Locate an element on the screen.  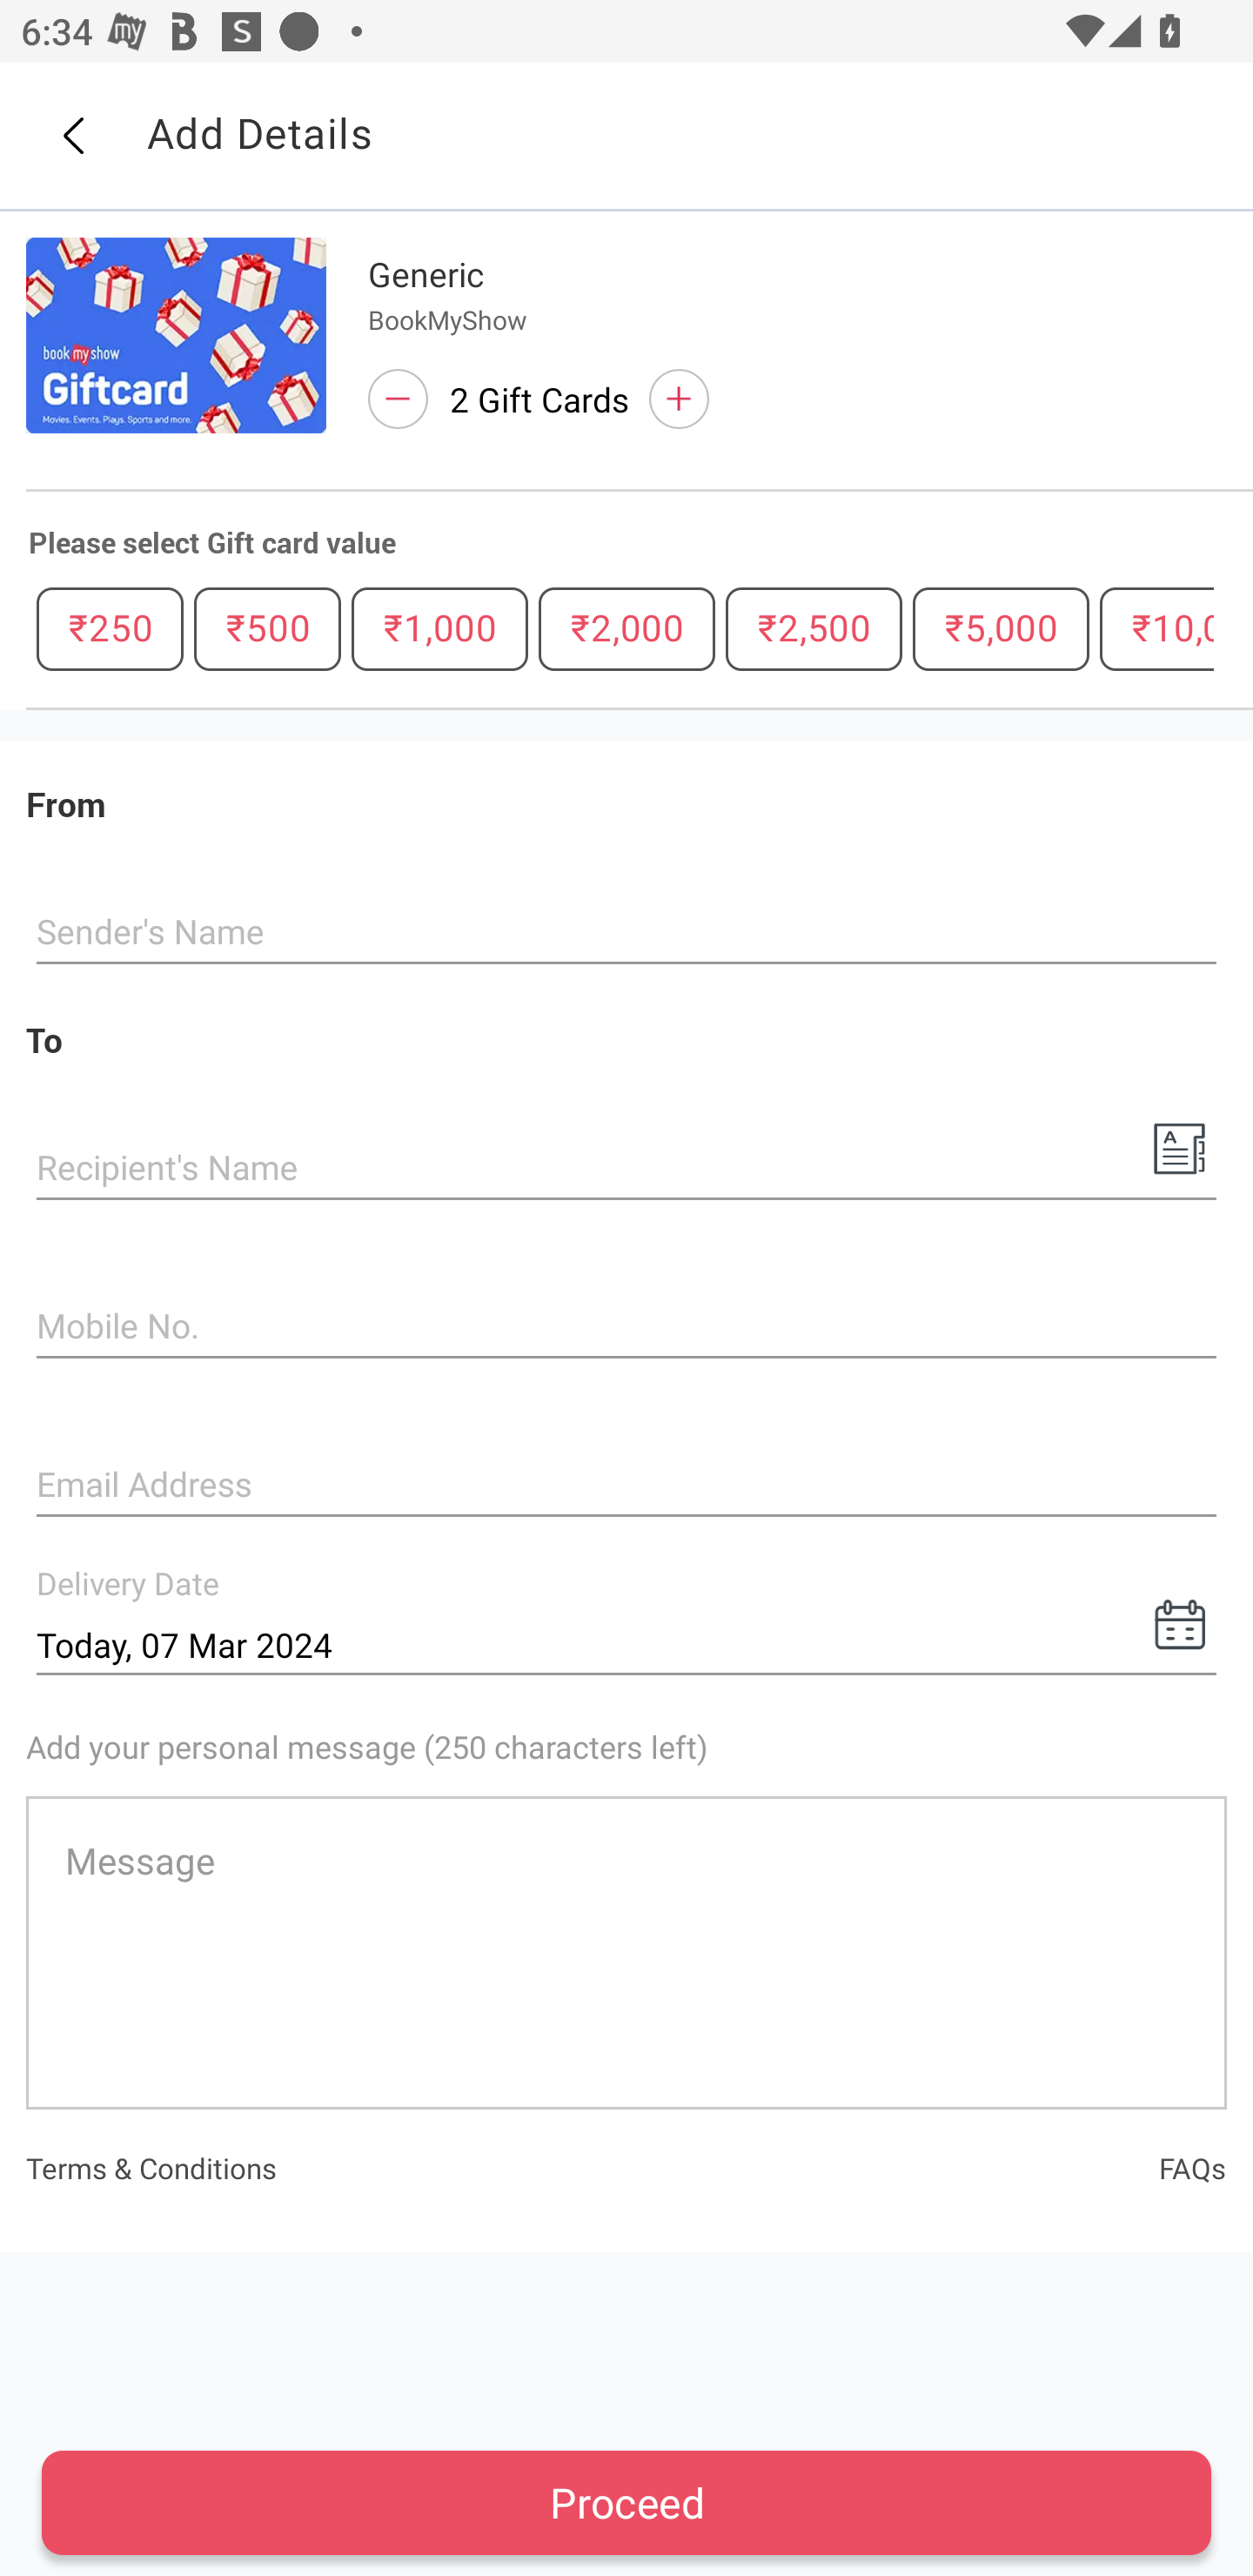
₹2,500 is located at coordinates (813, 628).